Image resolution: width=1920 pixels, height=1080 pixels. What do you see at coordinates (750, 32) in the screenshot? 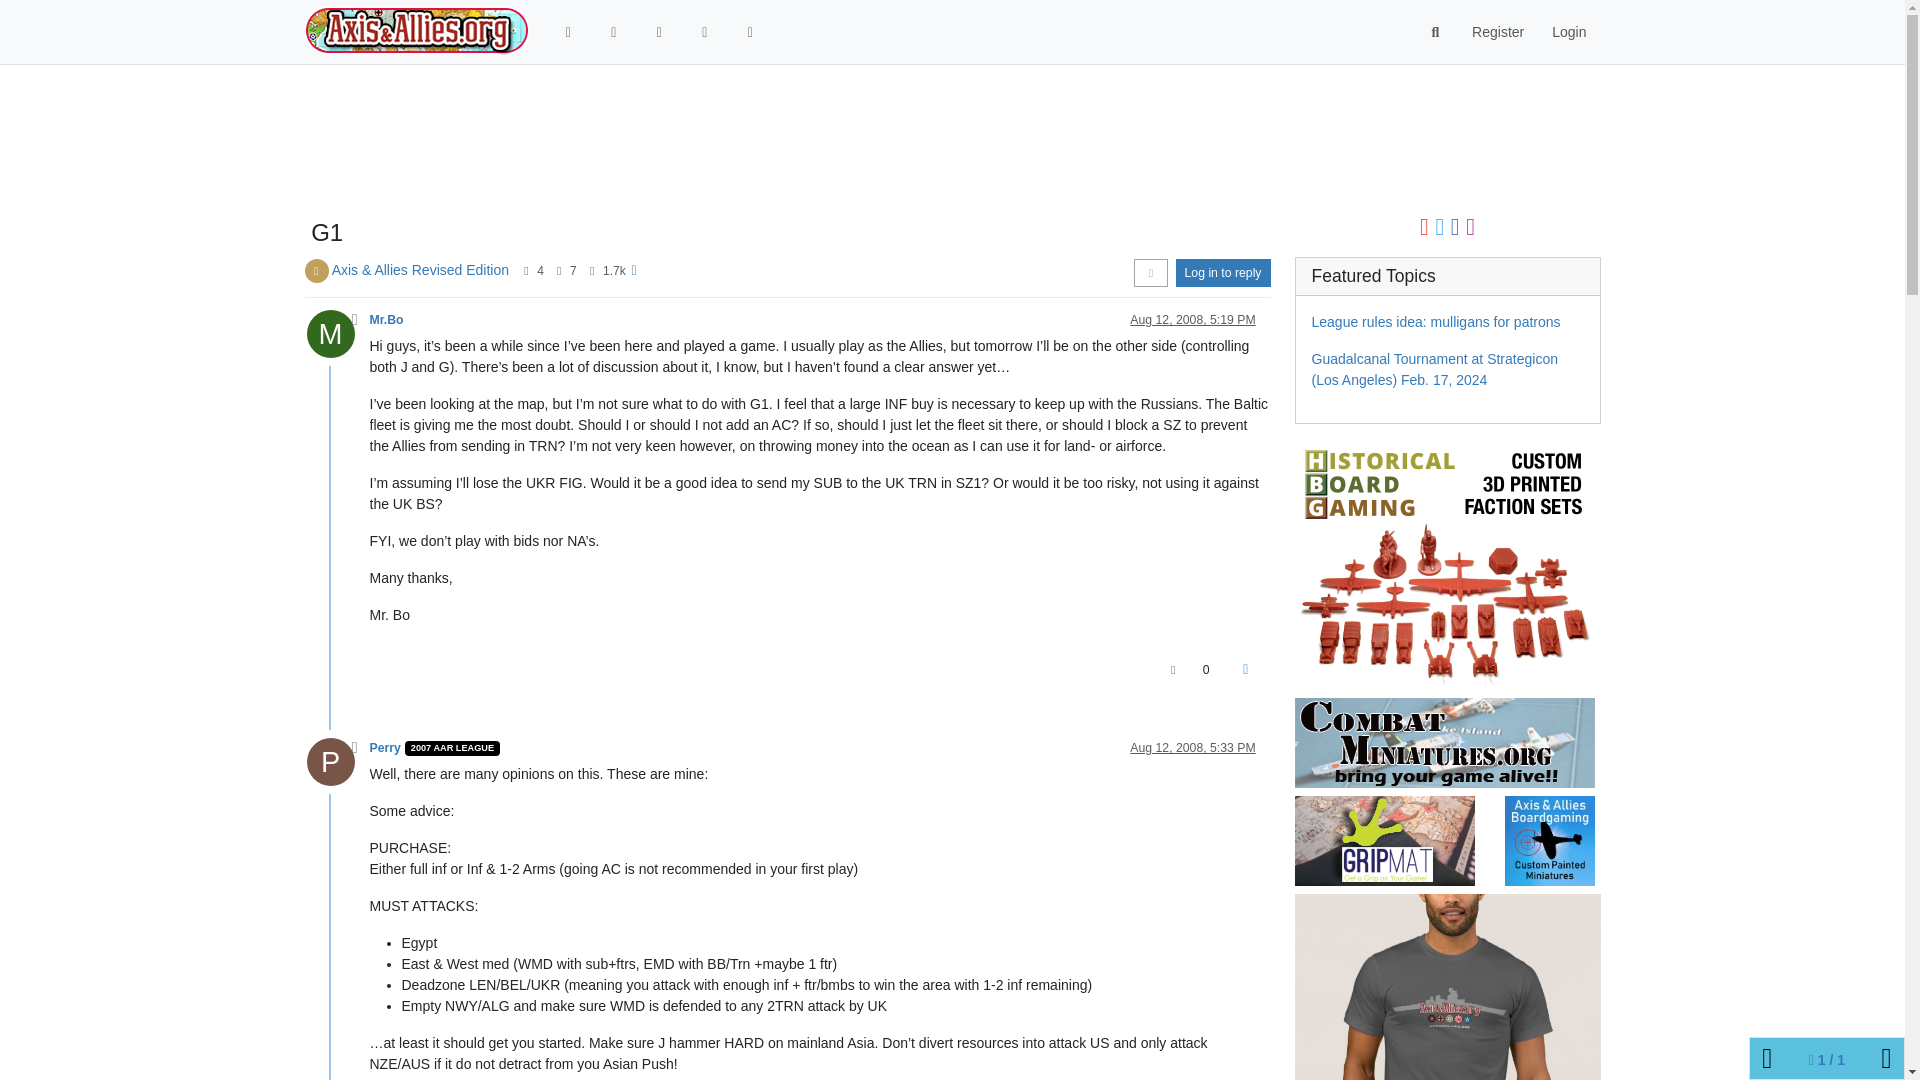
I see `Users` at bounding box center [750, 32].